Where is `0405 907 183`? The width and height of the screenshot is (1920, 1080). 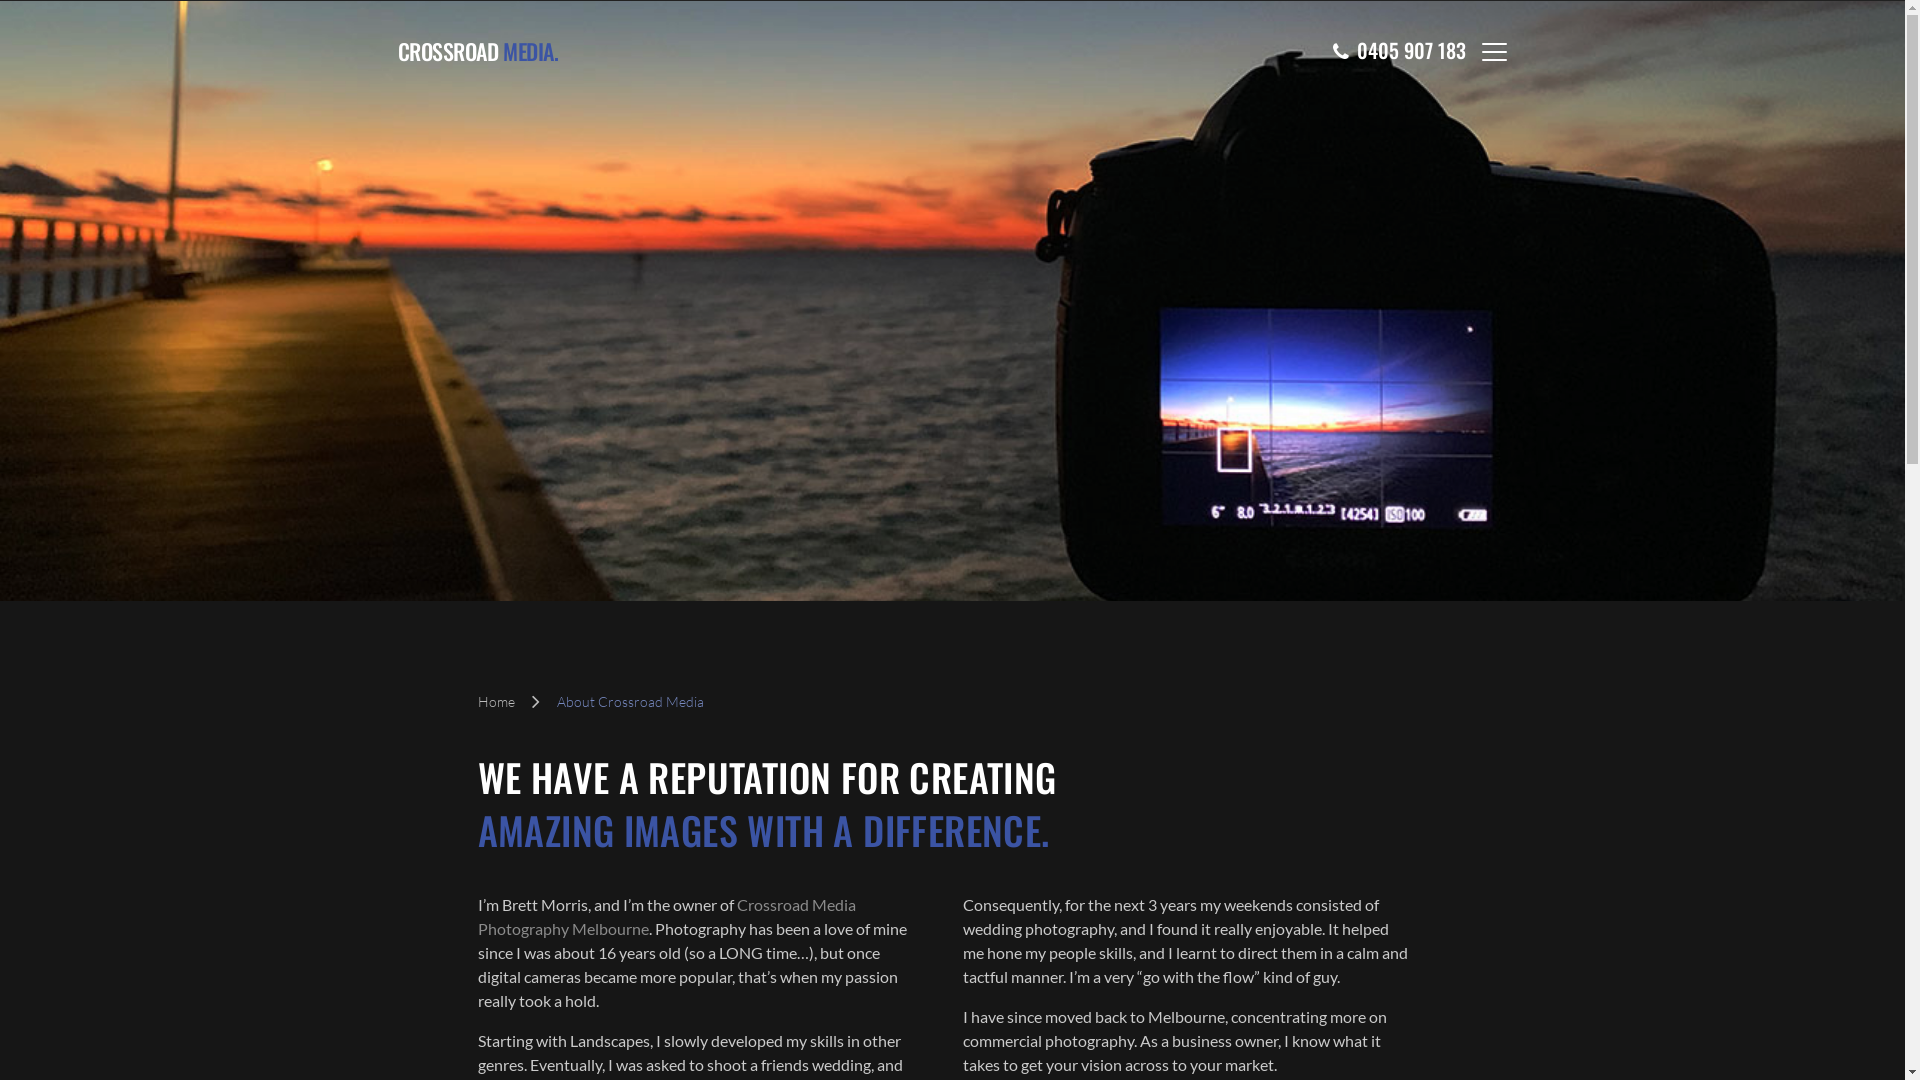 0405 907 183 is located at coordinates (1398, 51).